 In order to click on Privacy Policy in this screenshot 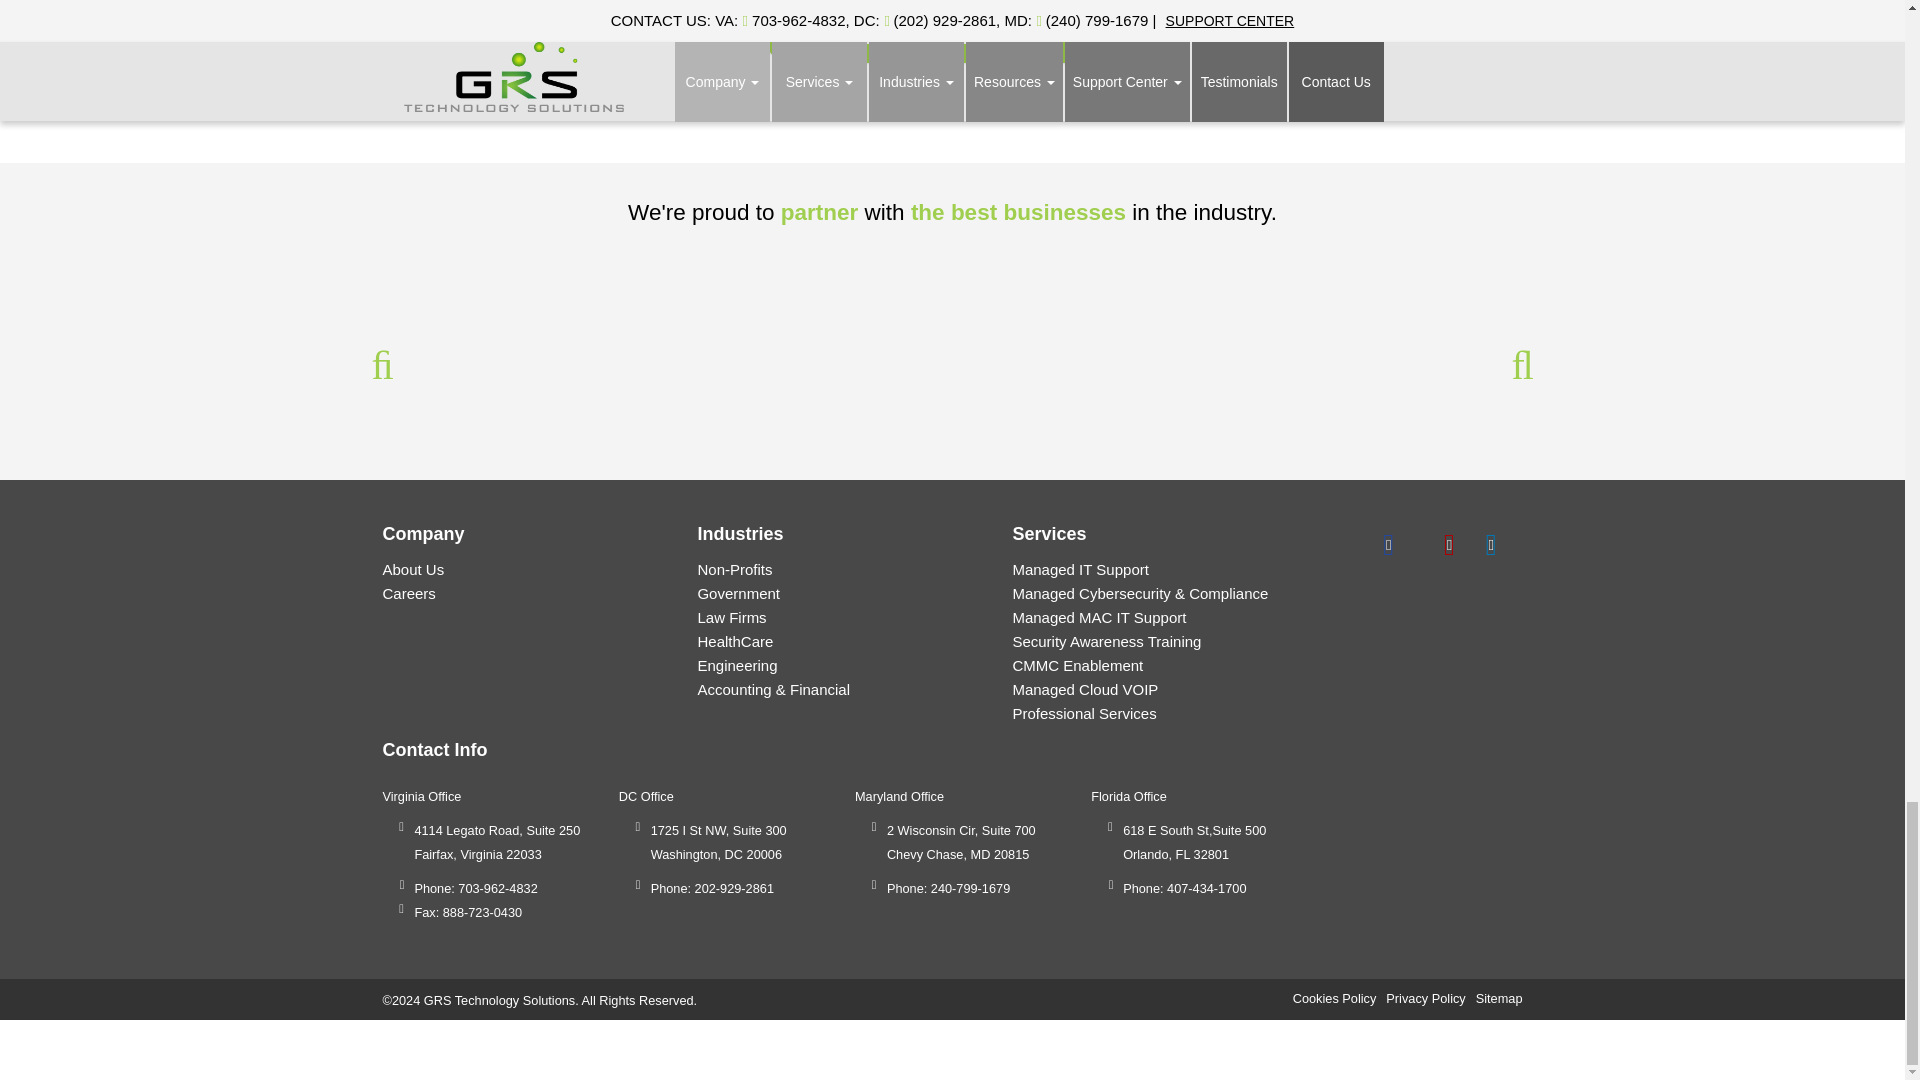, I will do `click(1425, 998)`.